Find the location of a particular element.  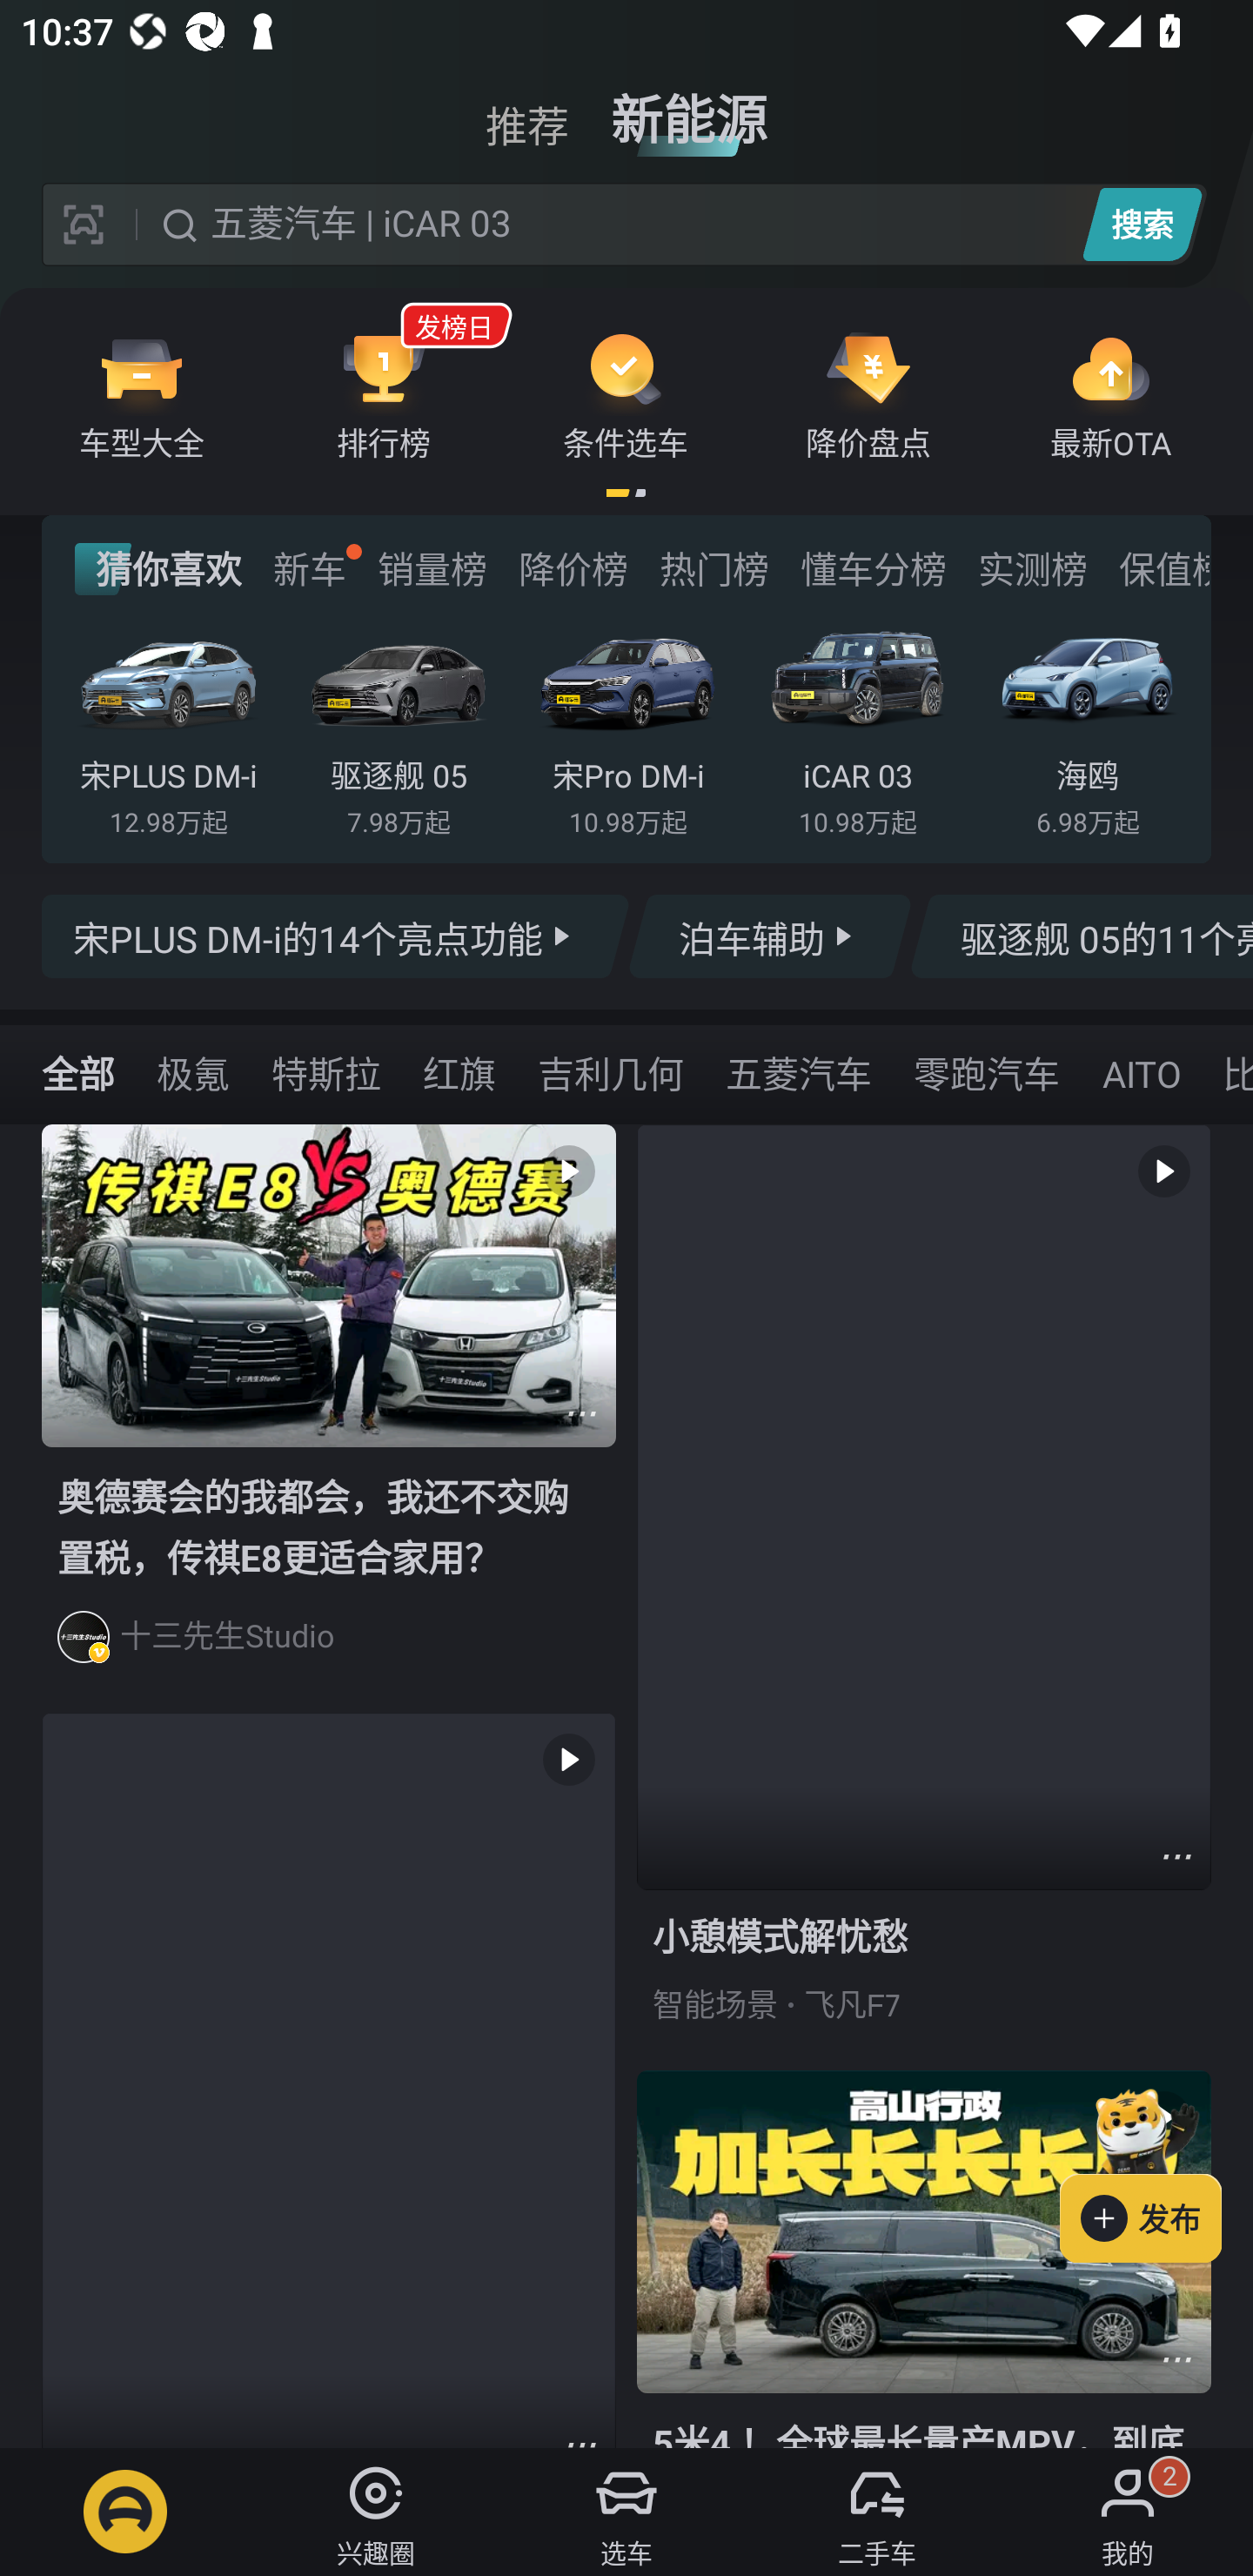

零跑汽车 is located at coordinates (986, 1072).